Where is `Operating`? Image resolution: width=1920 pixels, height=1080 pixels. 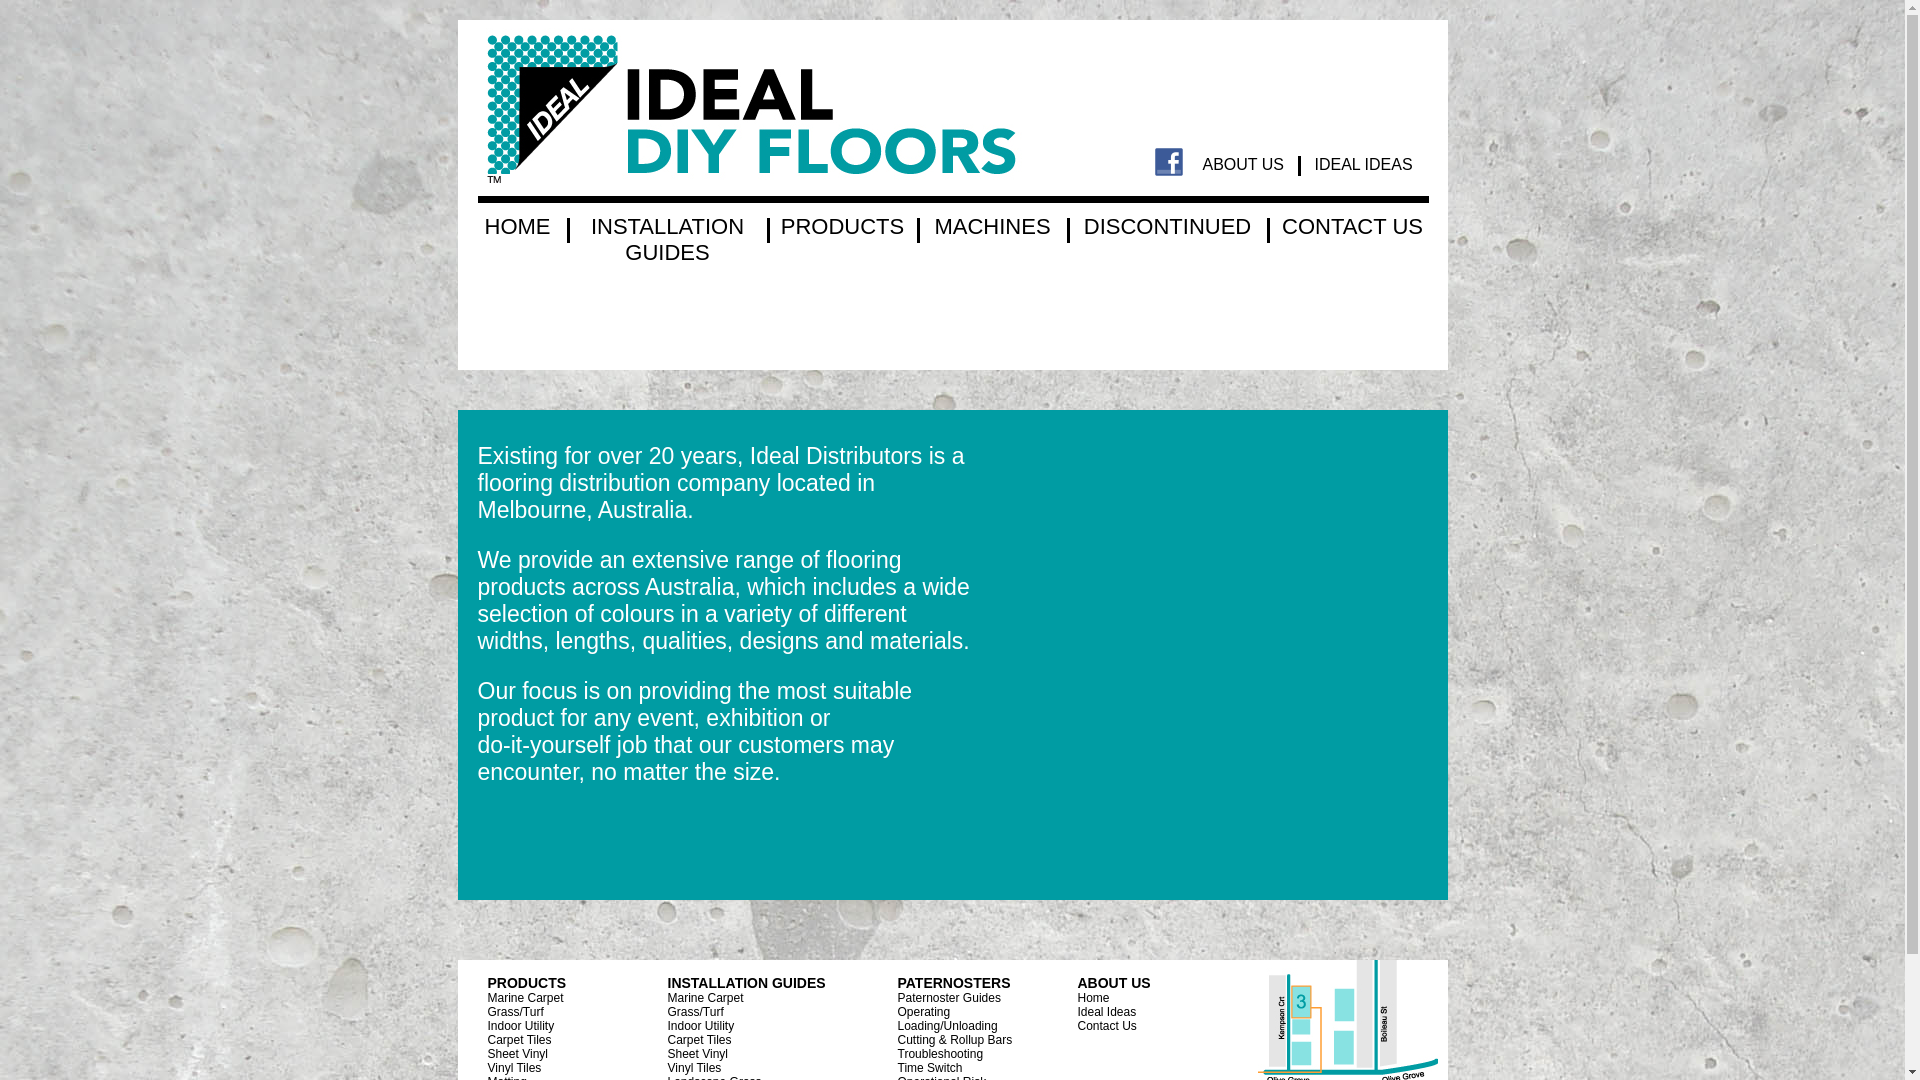 Operating is located at coordinates (924, 1010).